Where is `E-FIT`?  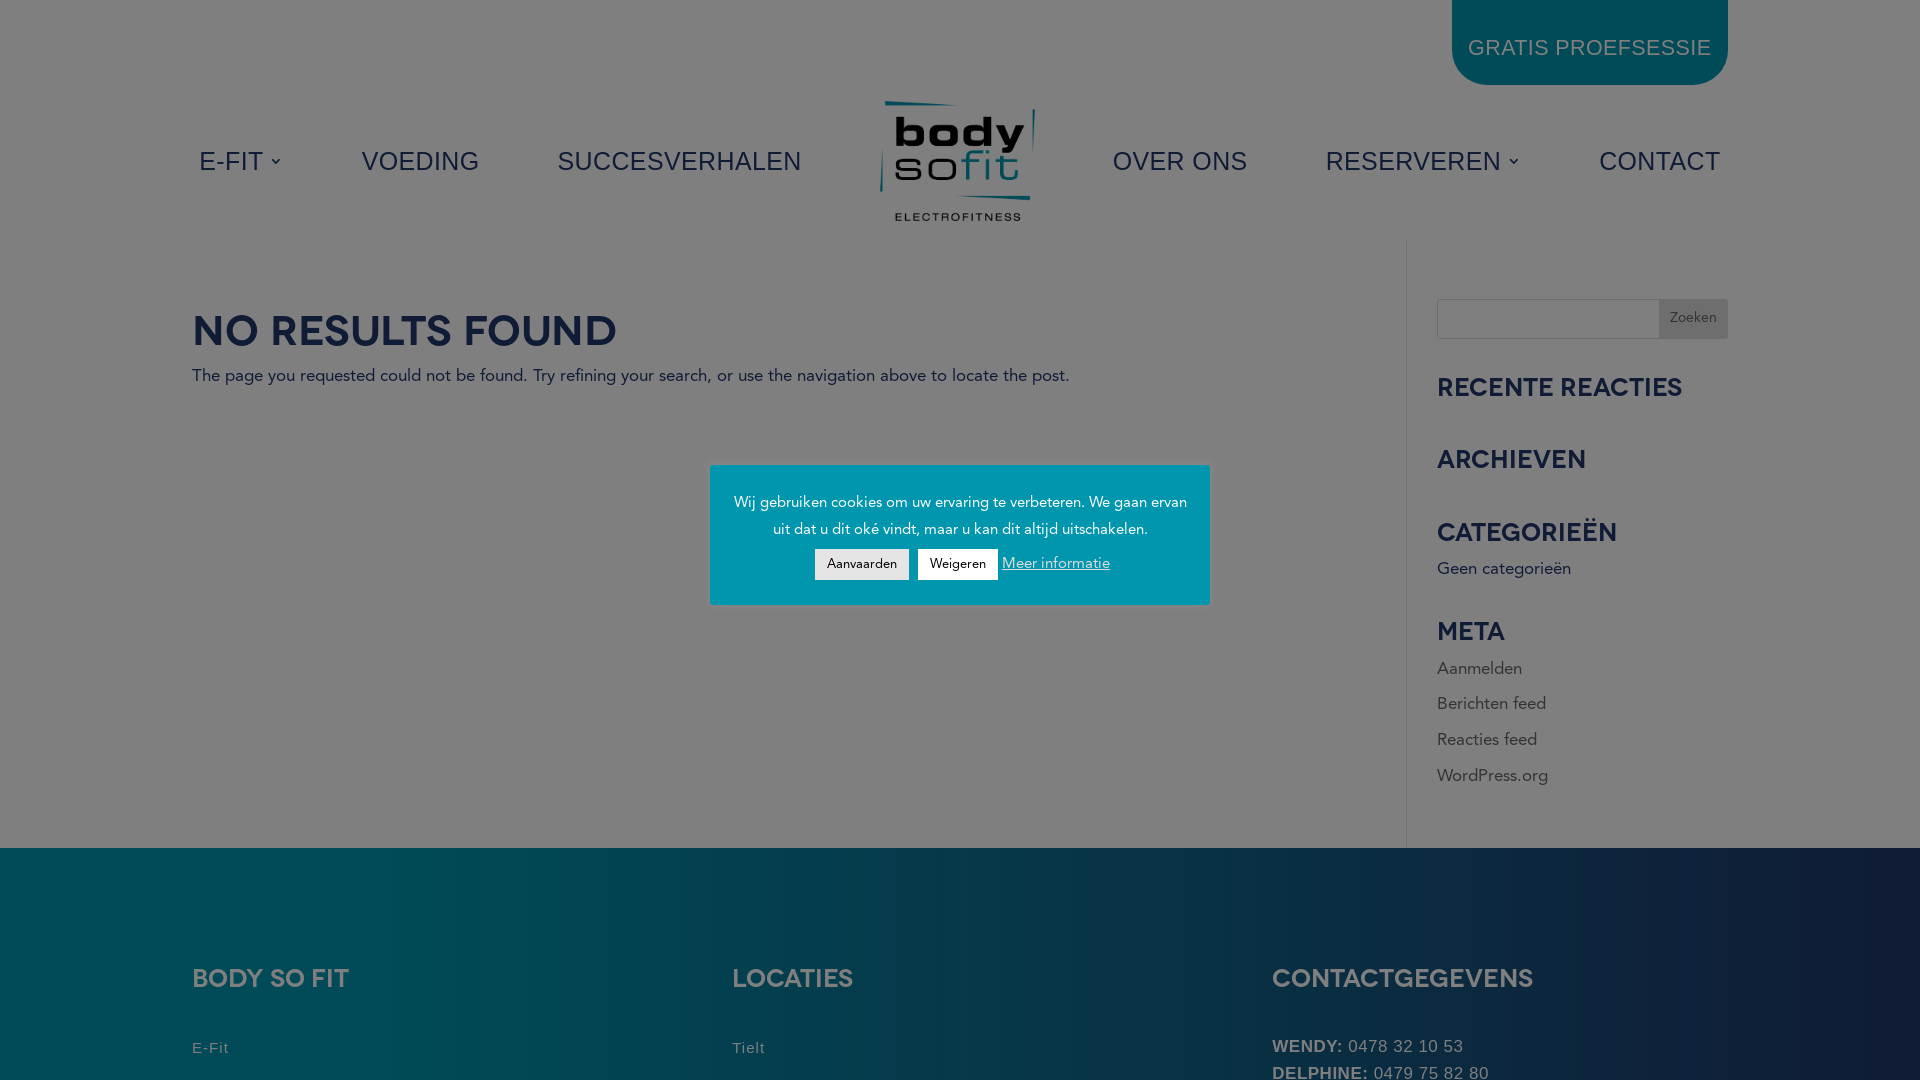
E-FIT is located at coordinates (241, 161).